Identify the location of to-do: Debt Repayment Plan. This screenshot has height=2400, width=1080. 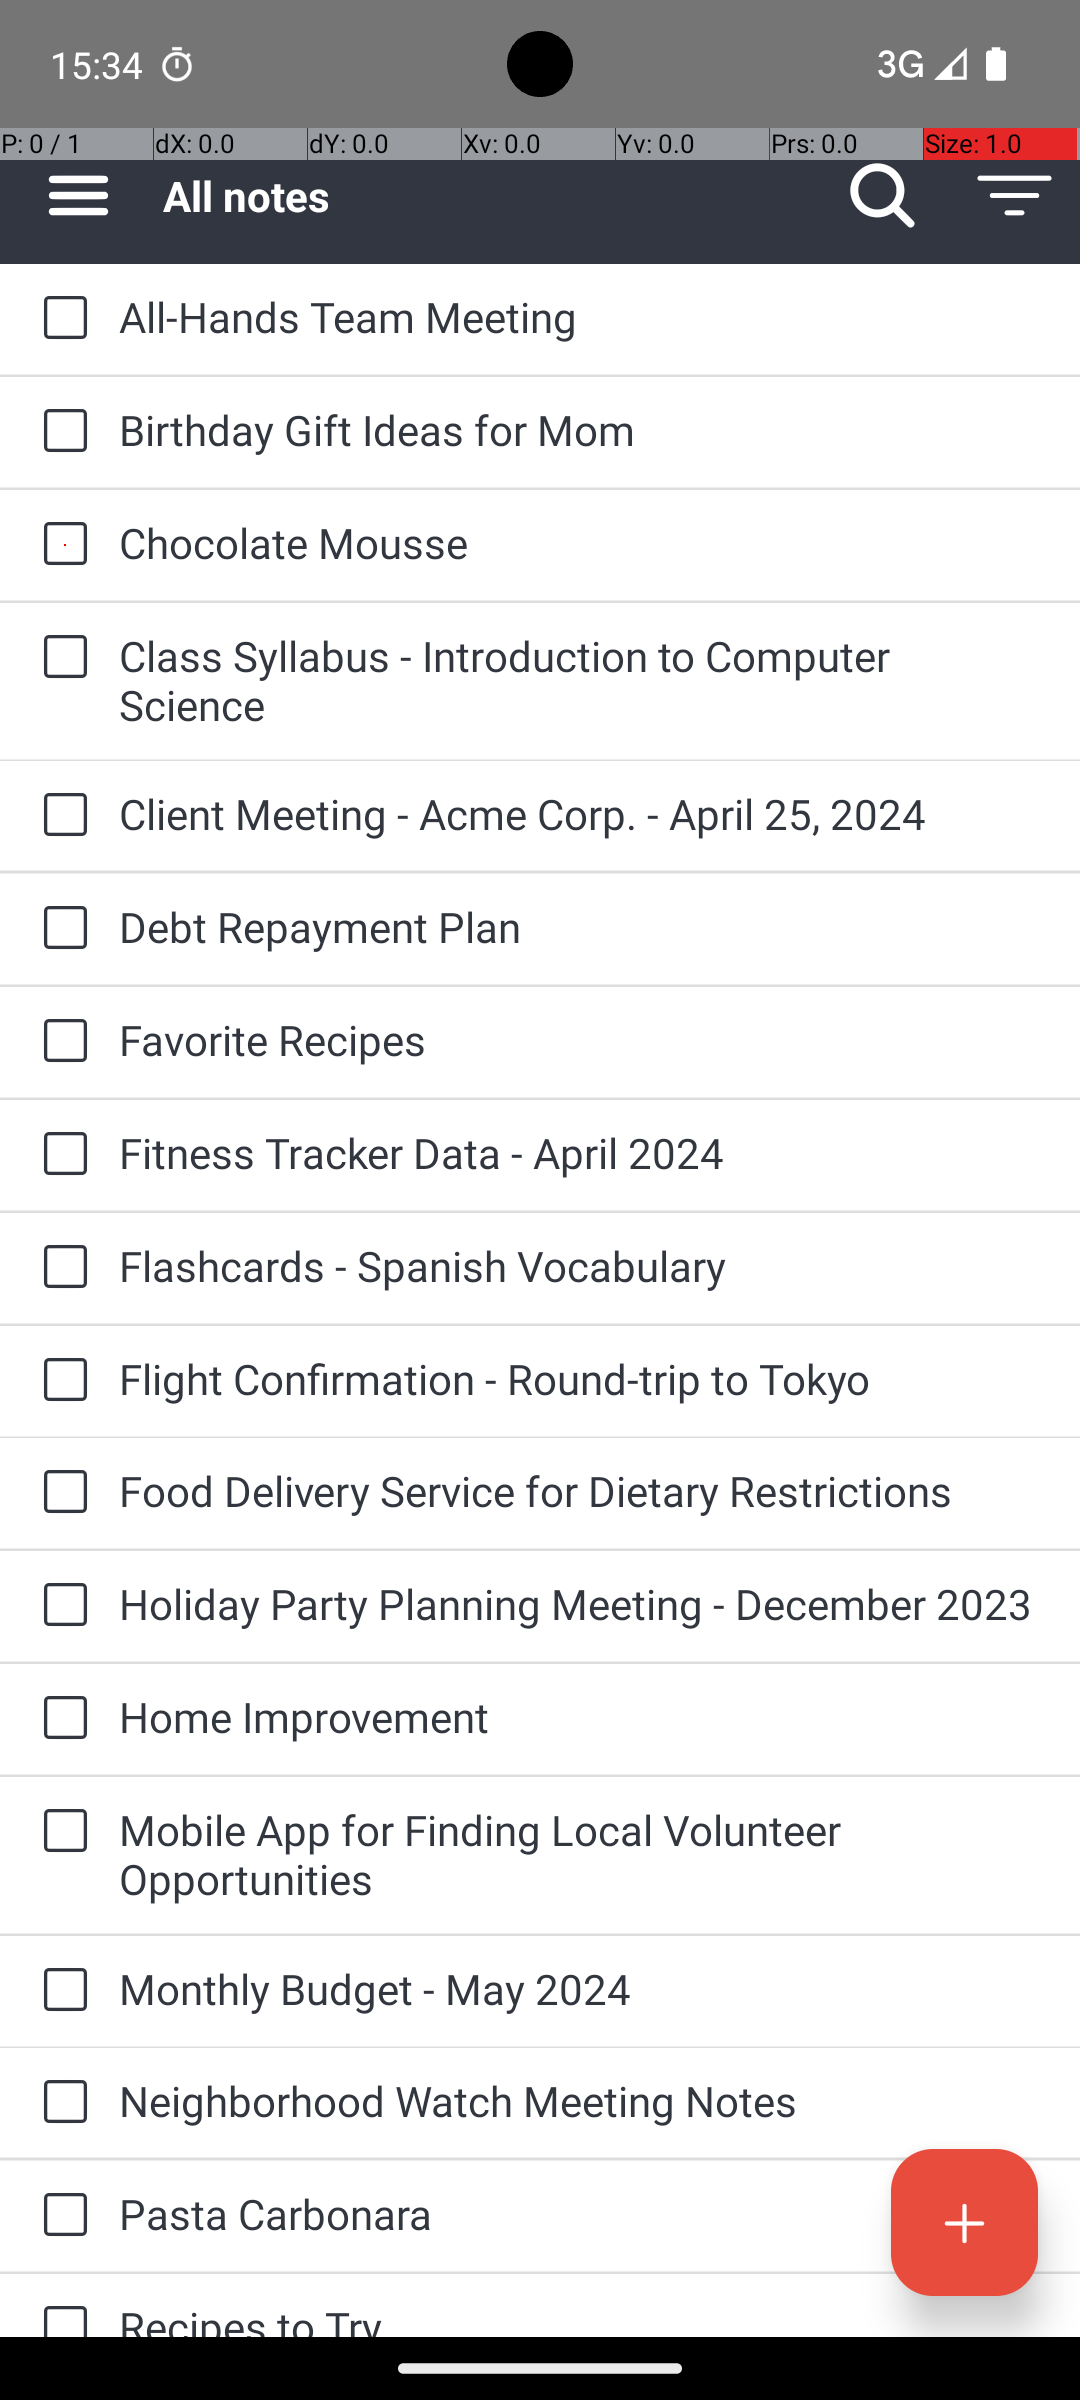
(60, 928).